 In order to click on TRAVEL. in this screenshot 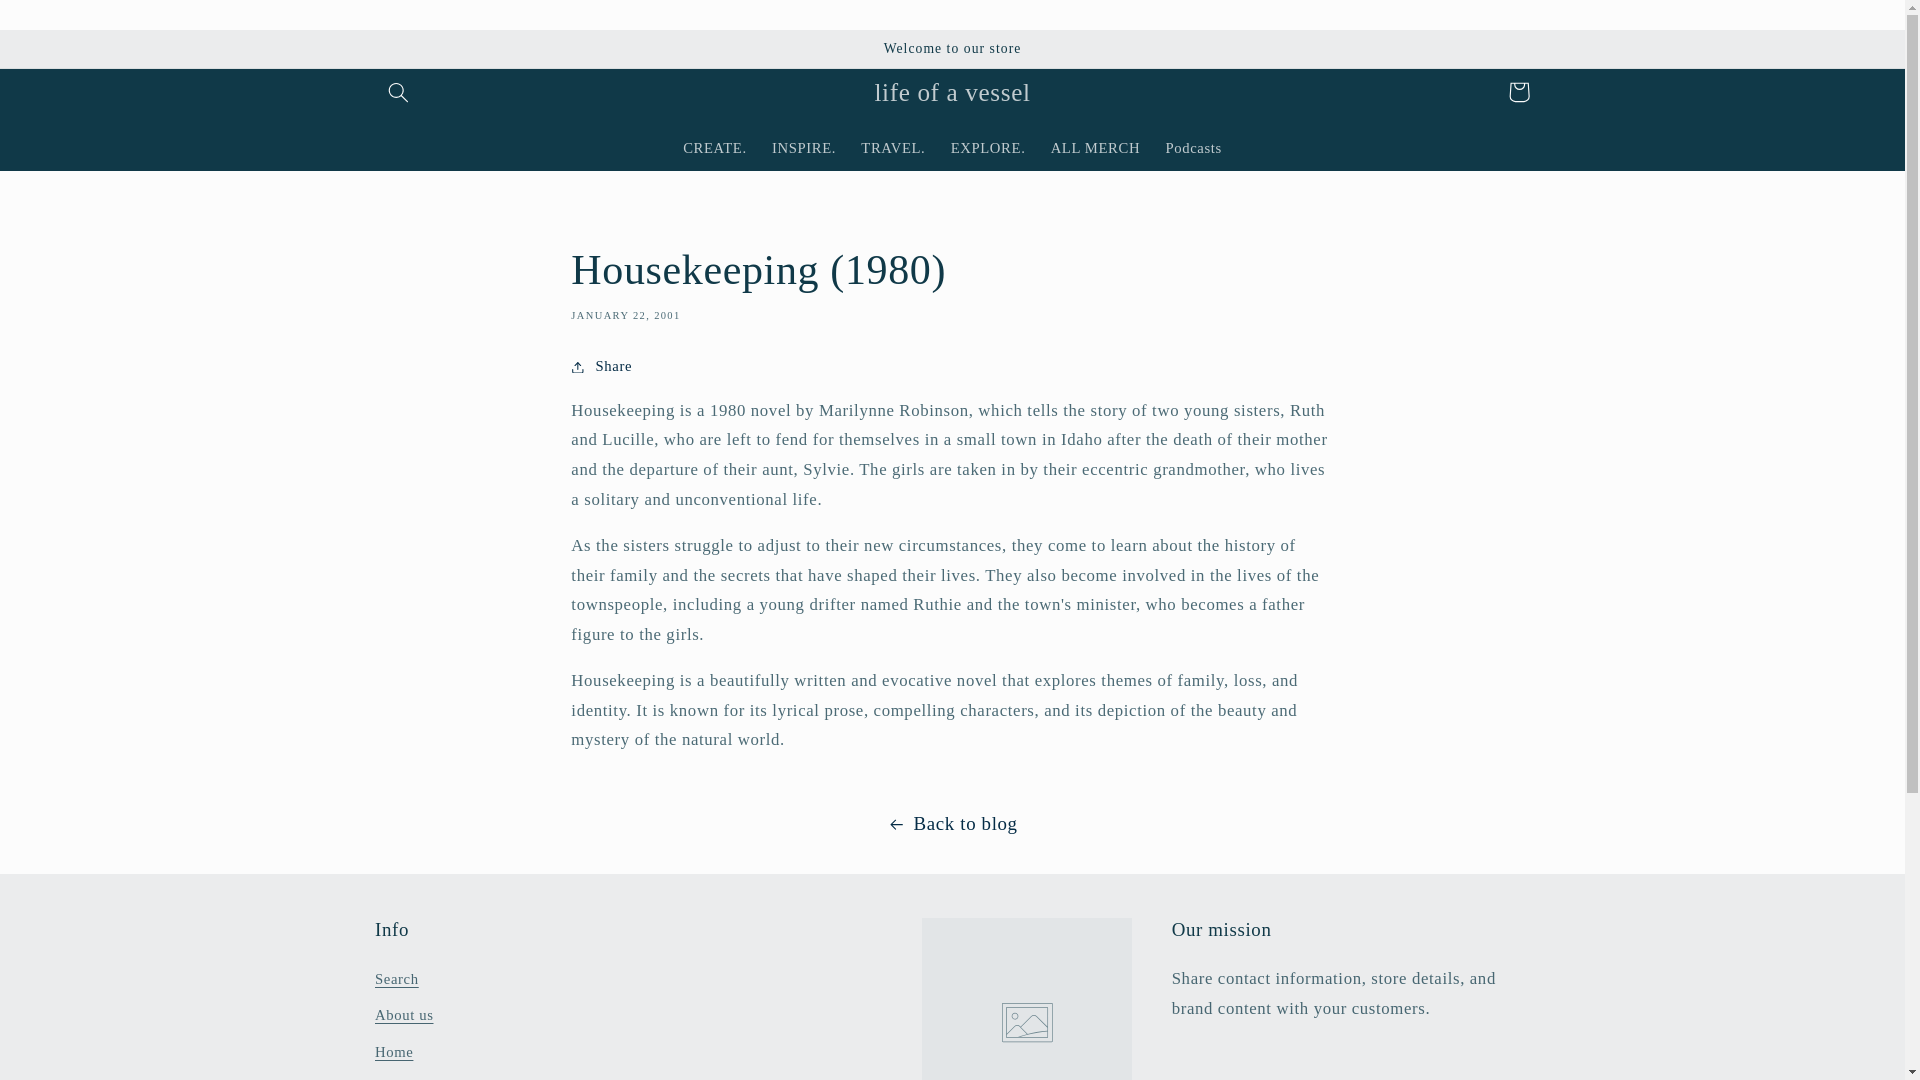, I will do `click(893, 148)`.